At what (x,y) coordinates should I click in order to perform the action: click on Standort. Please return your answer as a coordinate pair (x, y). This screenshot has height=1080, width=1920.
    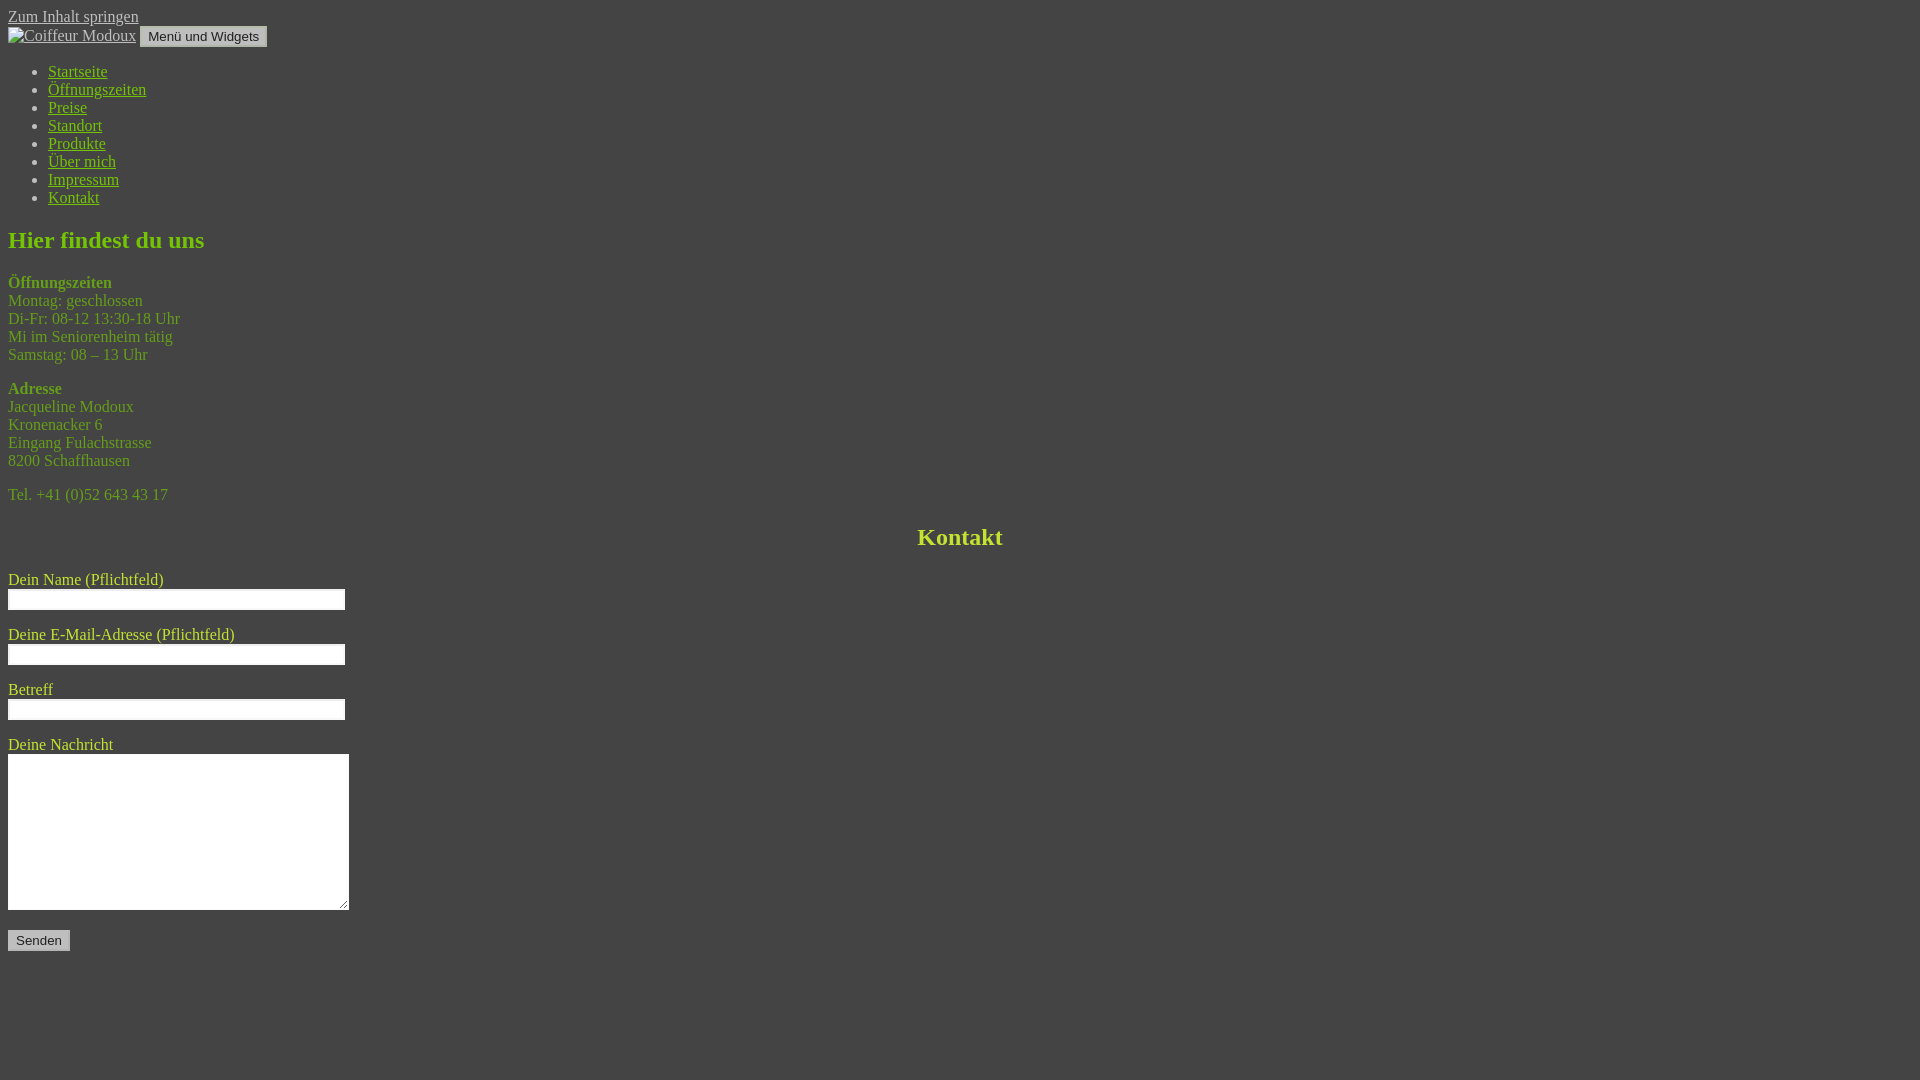
    Looking at the image, I should click on (75, 126).